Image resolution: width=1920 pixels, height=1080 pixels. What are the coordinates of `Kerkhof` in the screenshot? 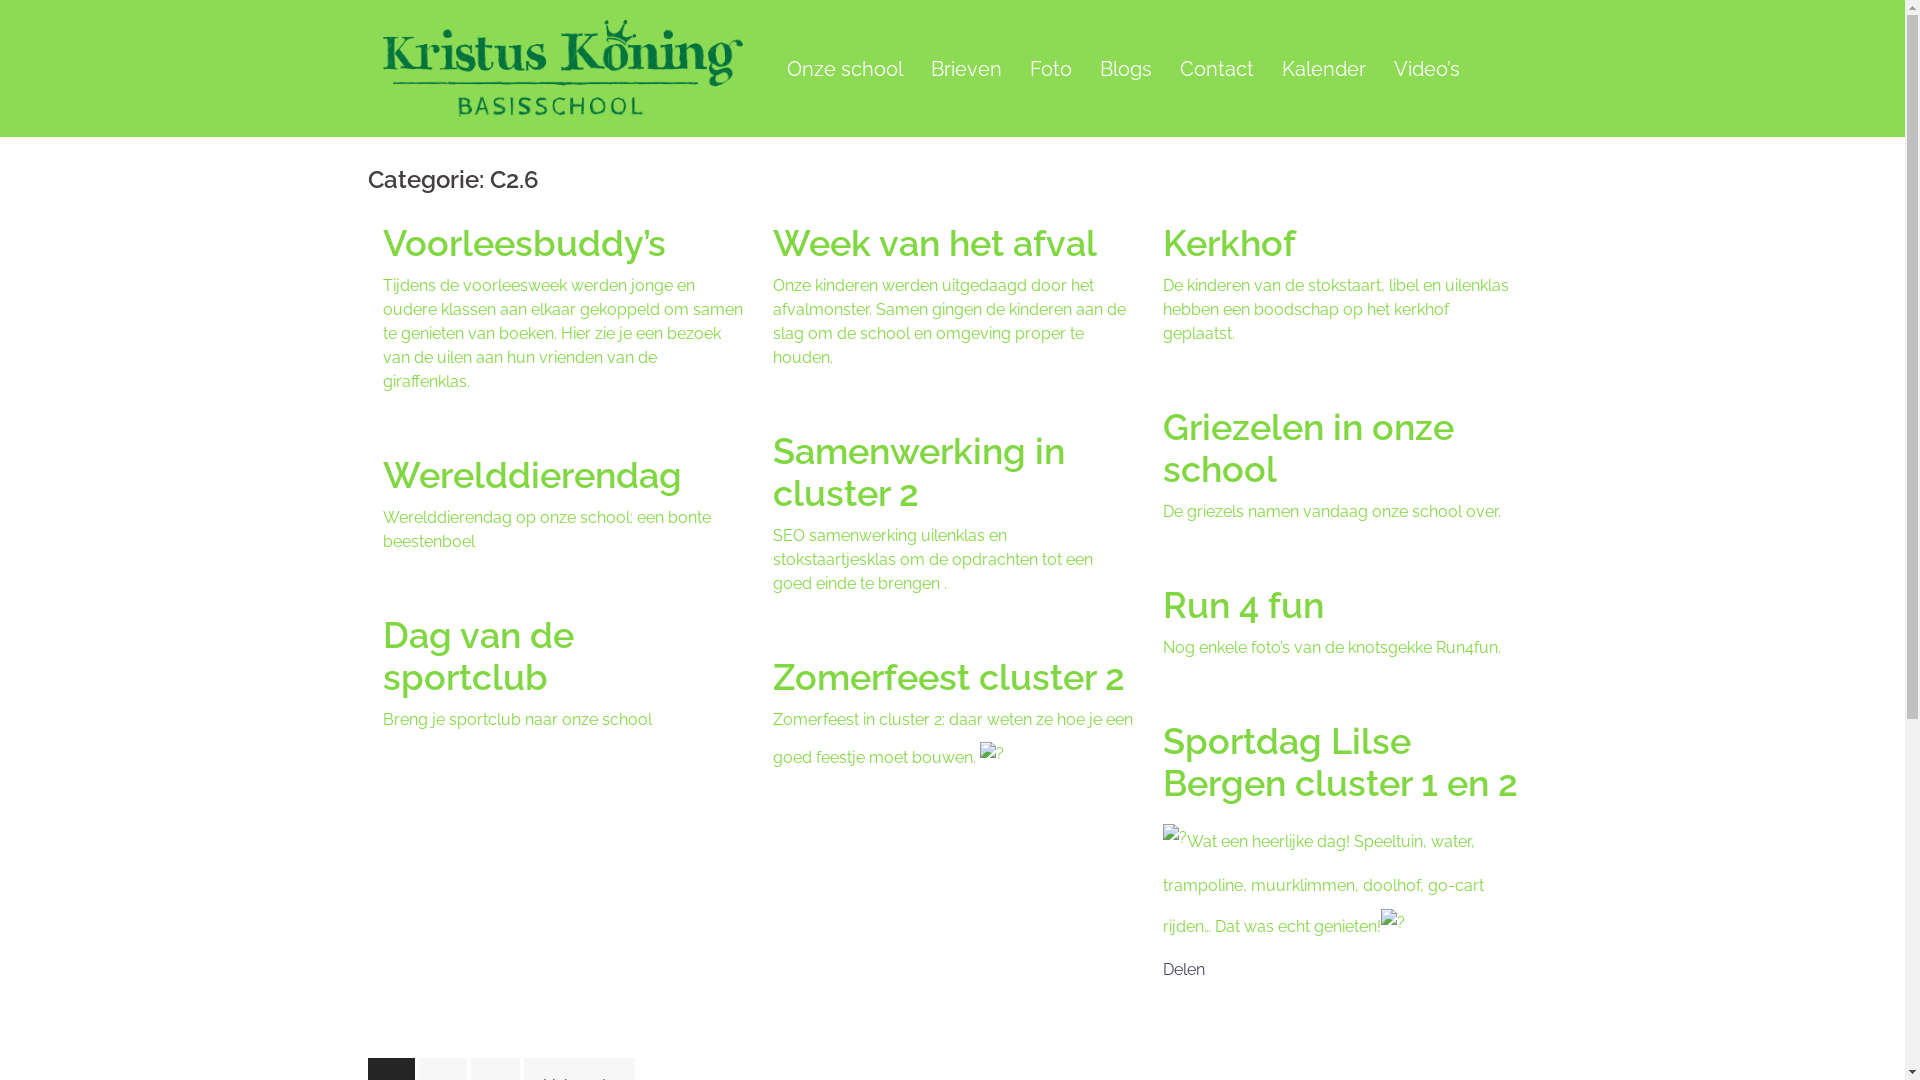 It's located at (1228, 243).